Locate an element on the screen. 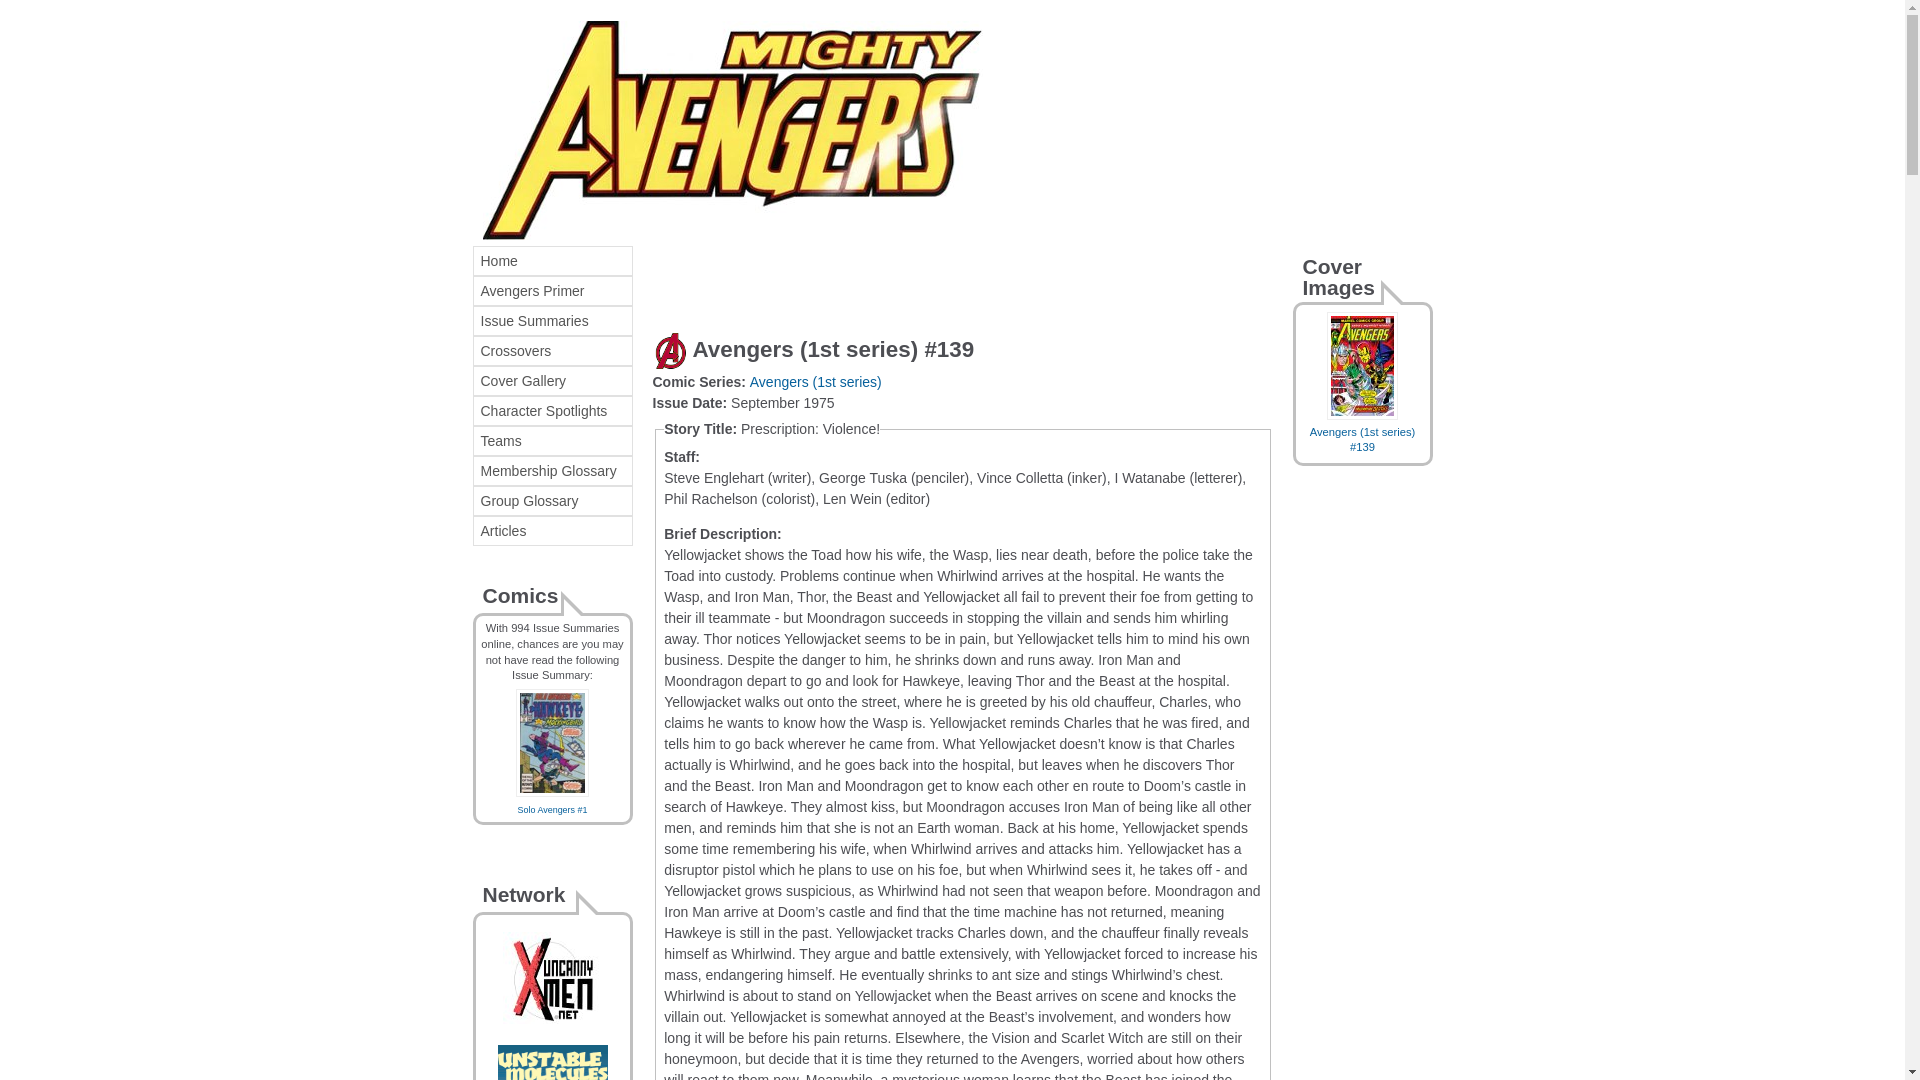 The width and height of the screenshot is (1920, 1080). Crossovers is located at coordinates (552, 350).